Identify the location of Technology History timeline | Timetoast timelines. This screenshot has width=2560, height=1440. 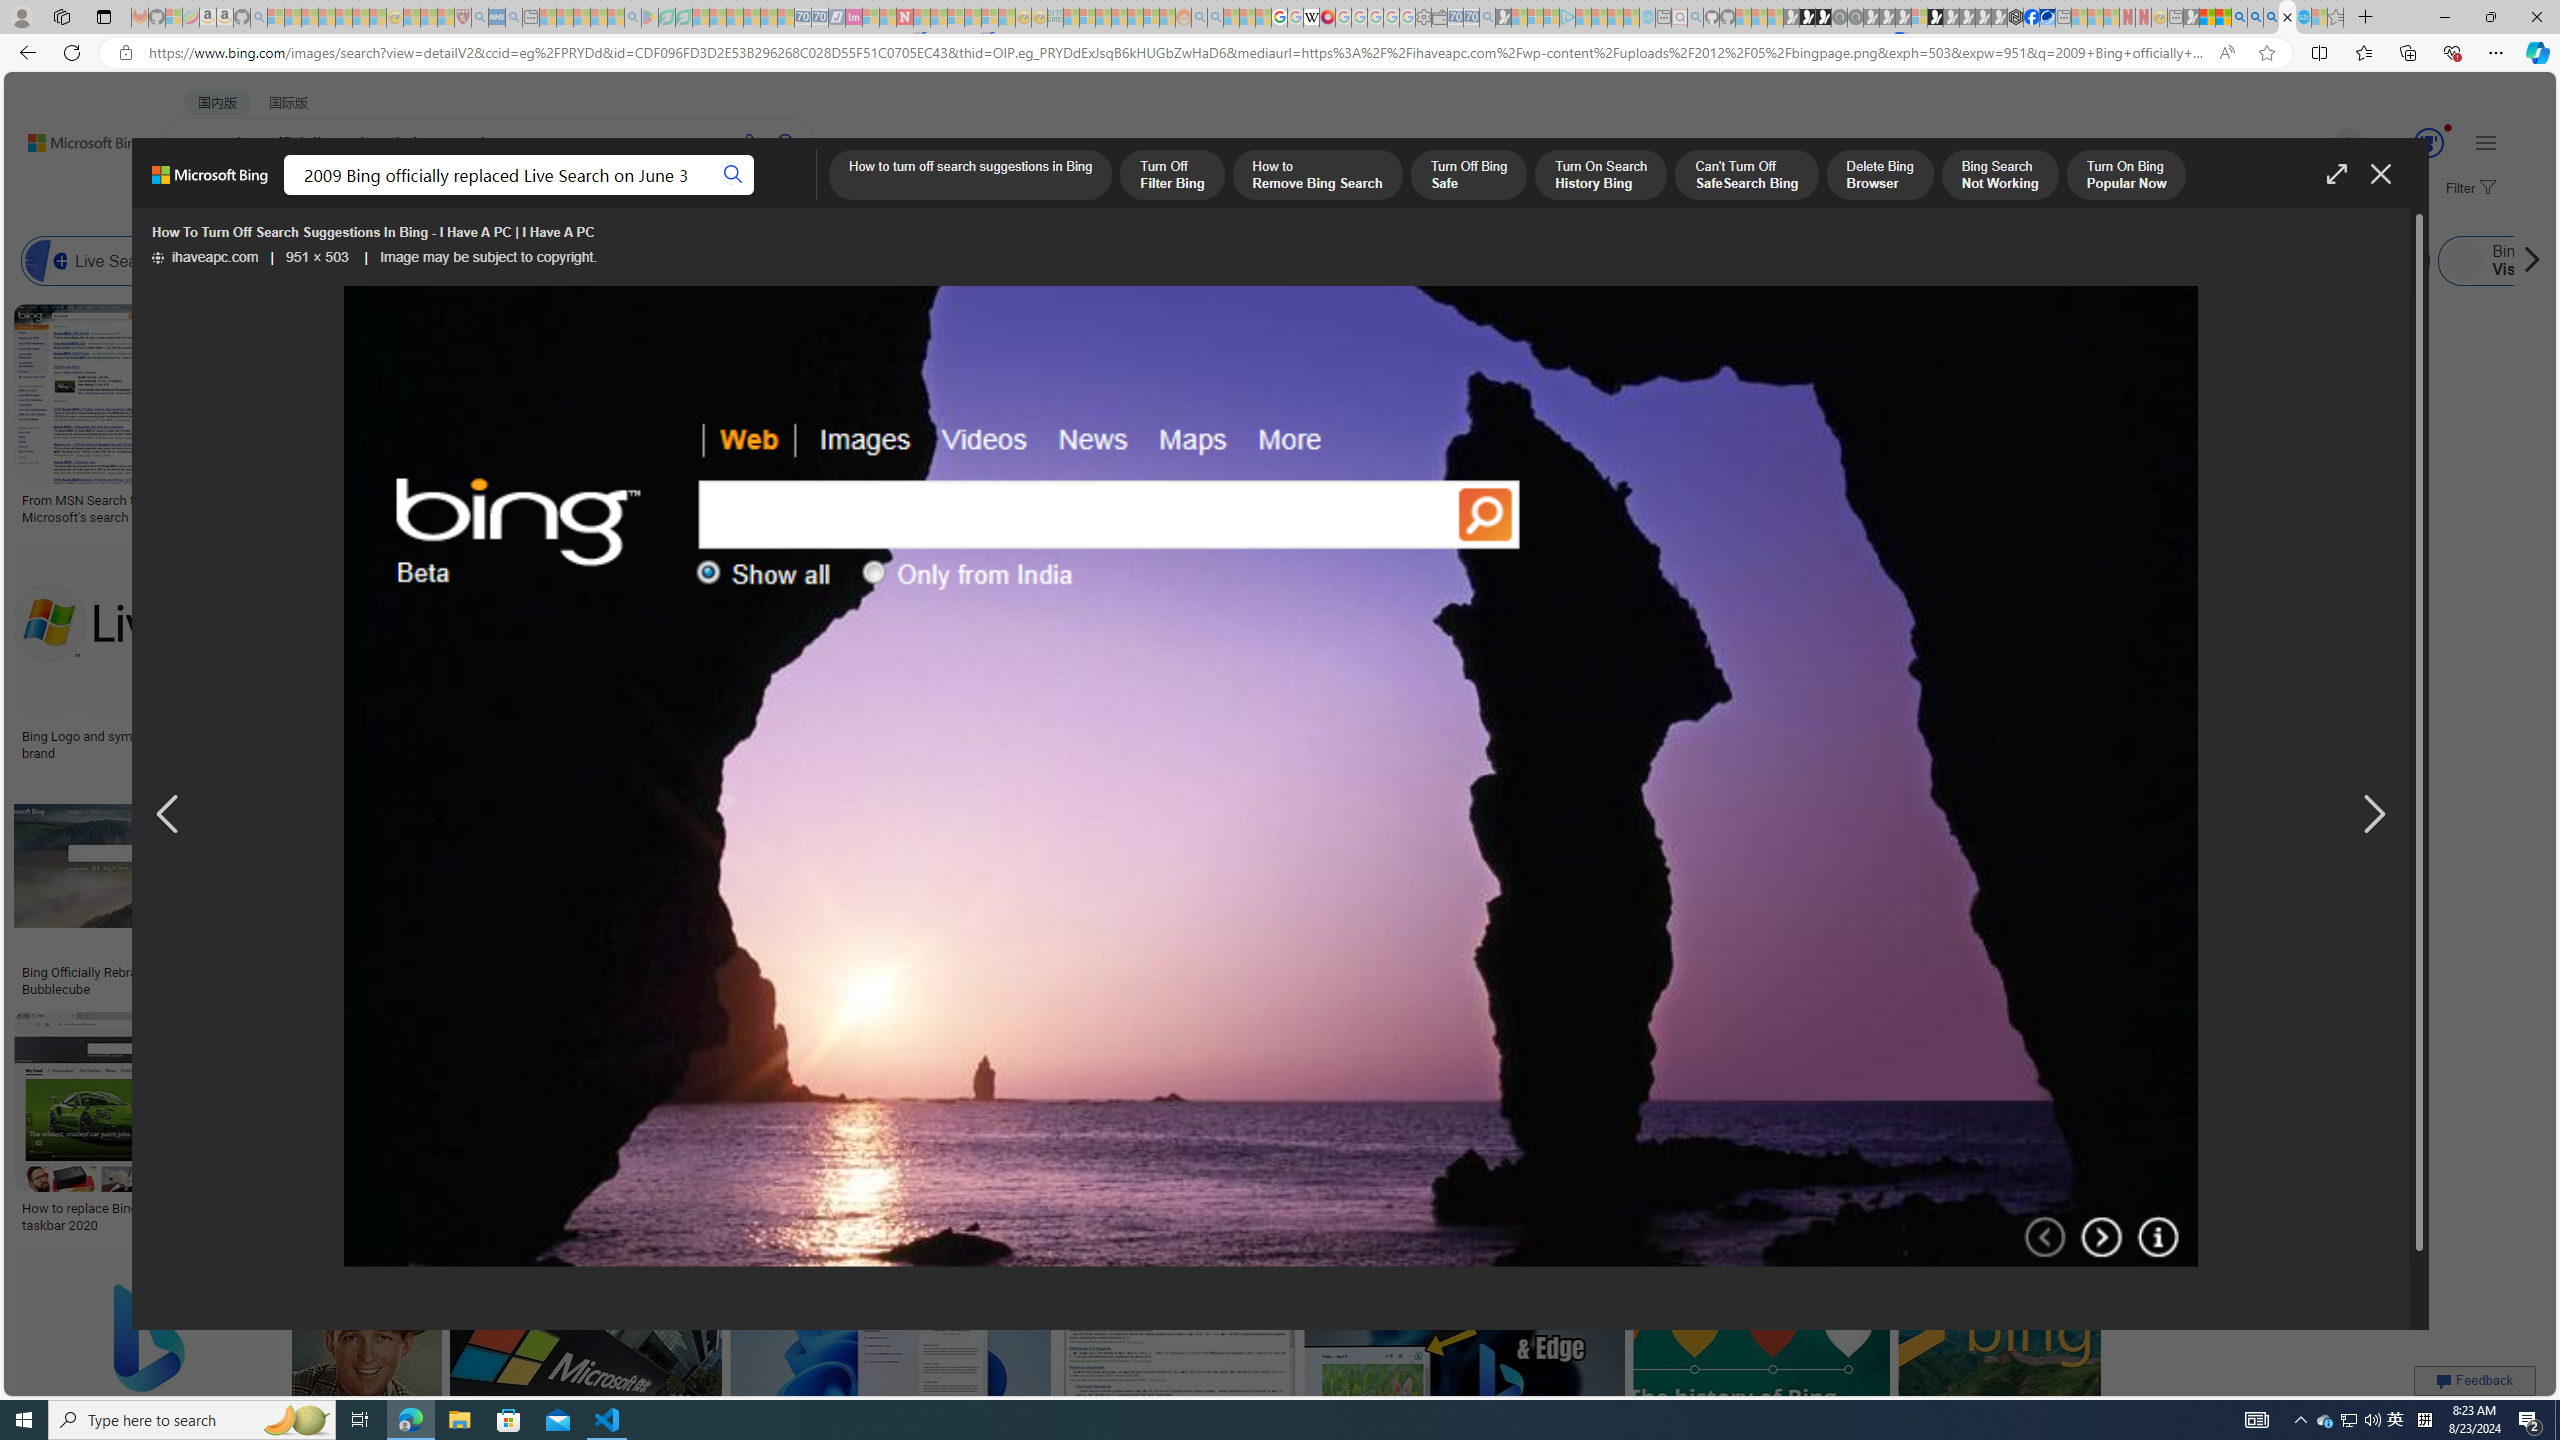
(1465, 508).